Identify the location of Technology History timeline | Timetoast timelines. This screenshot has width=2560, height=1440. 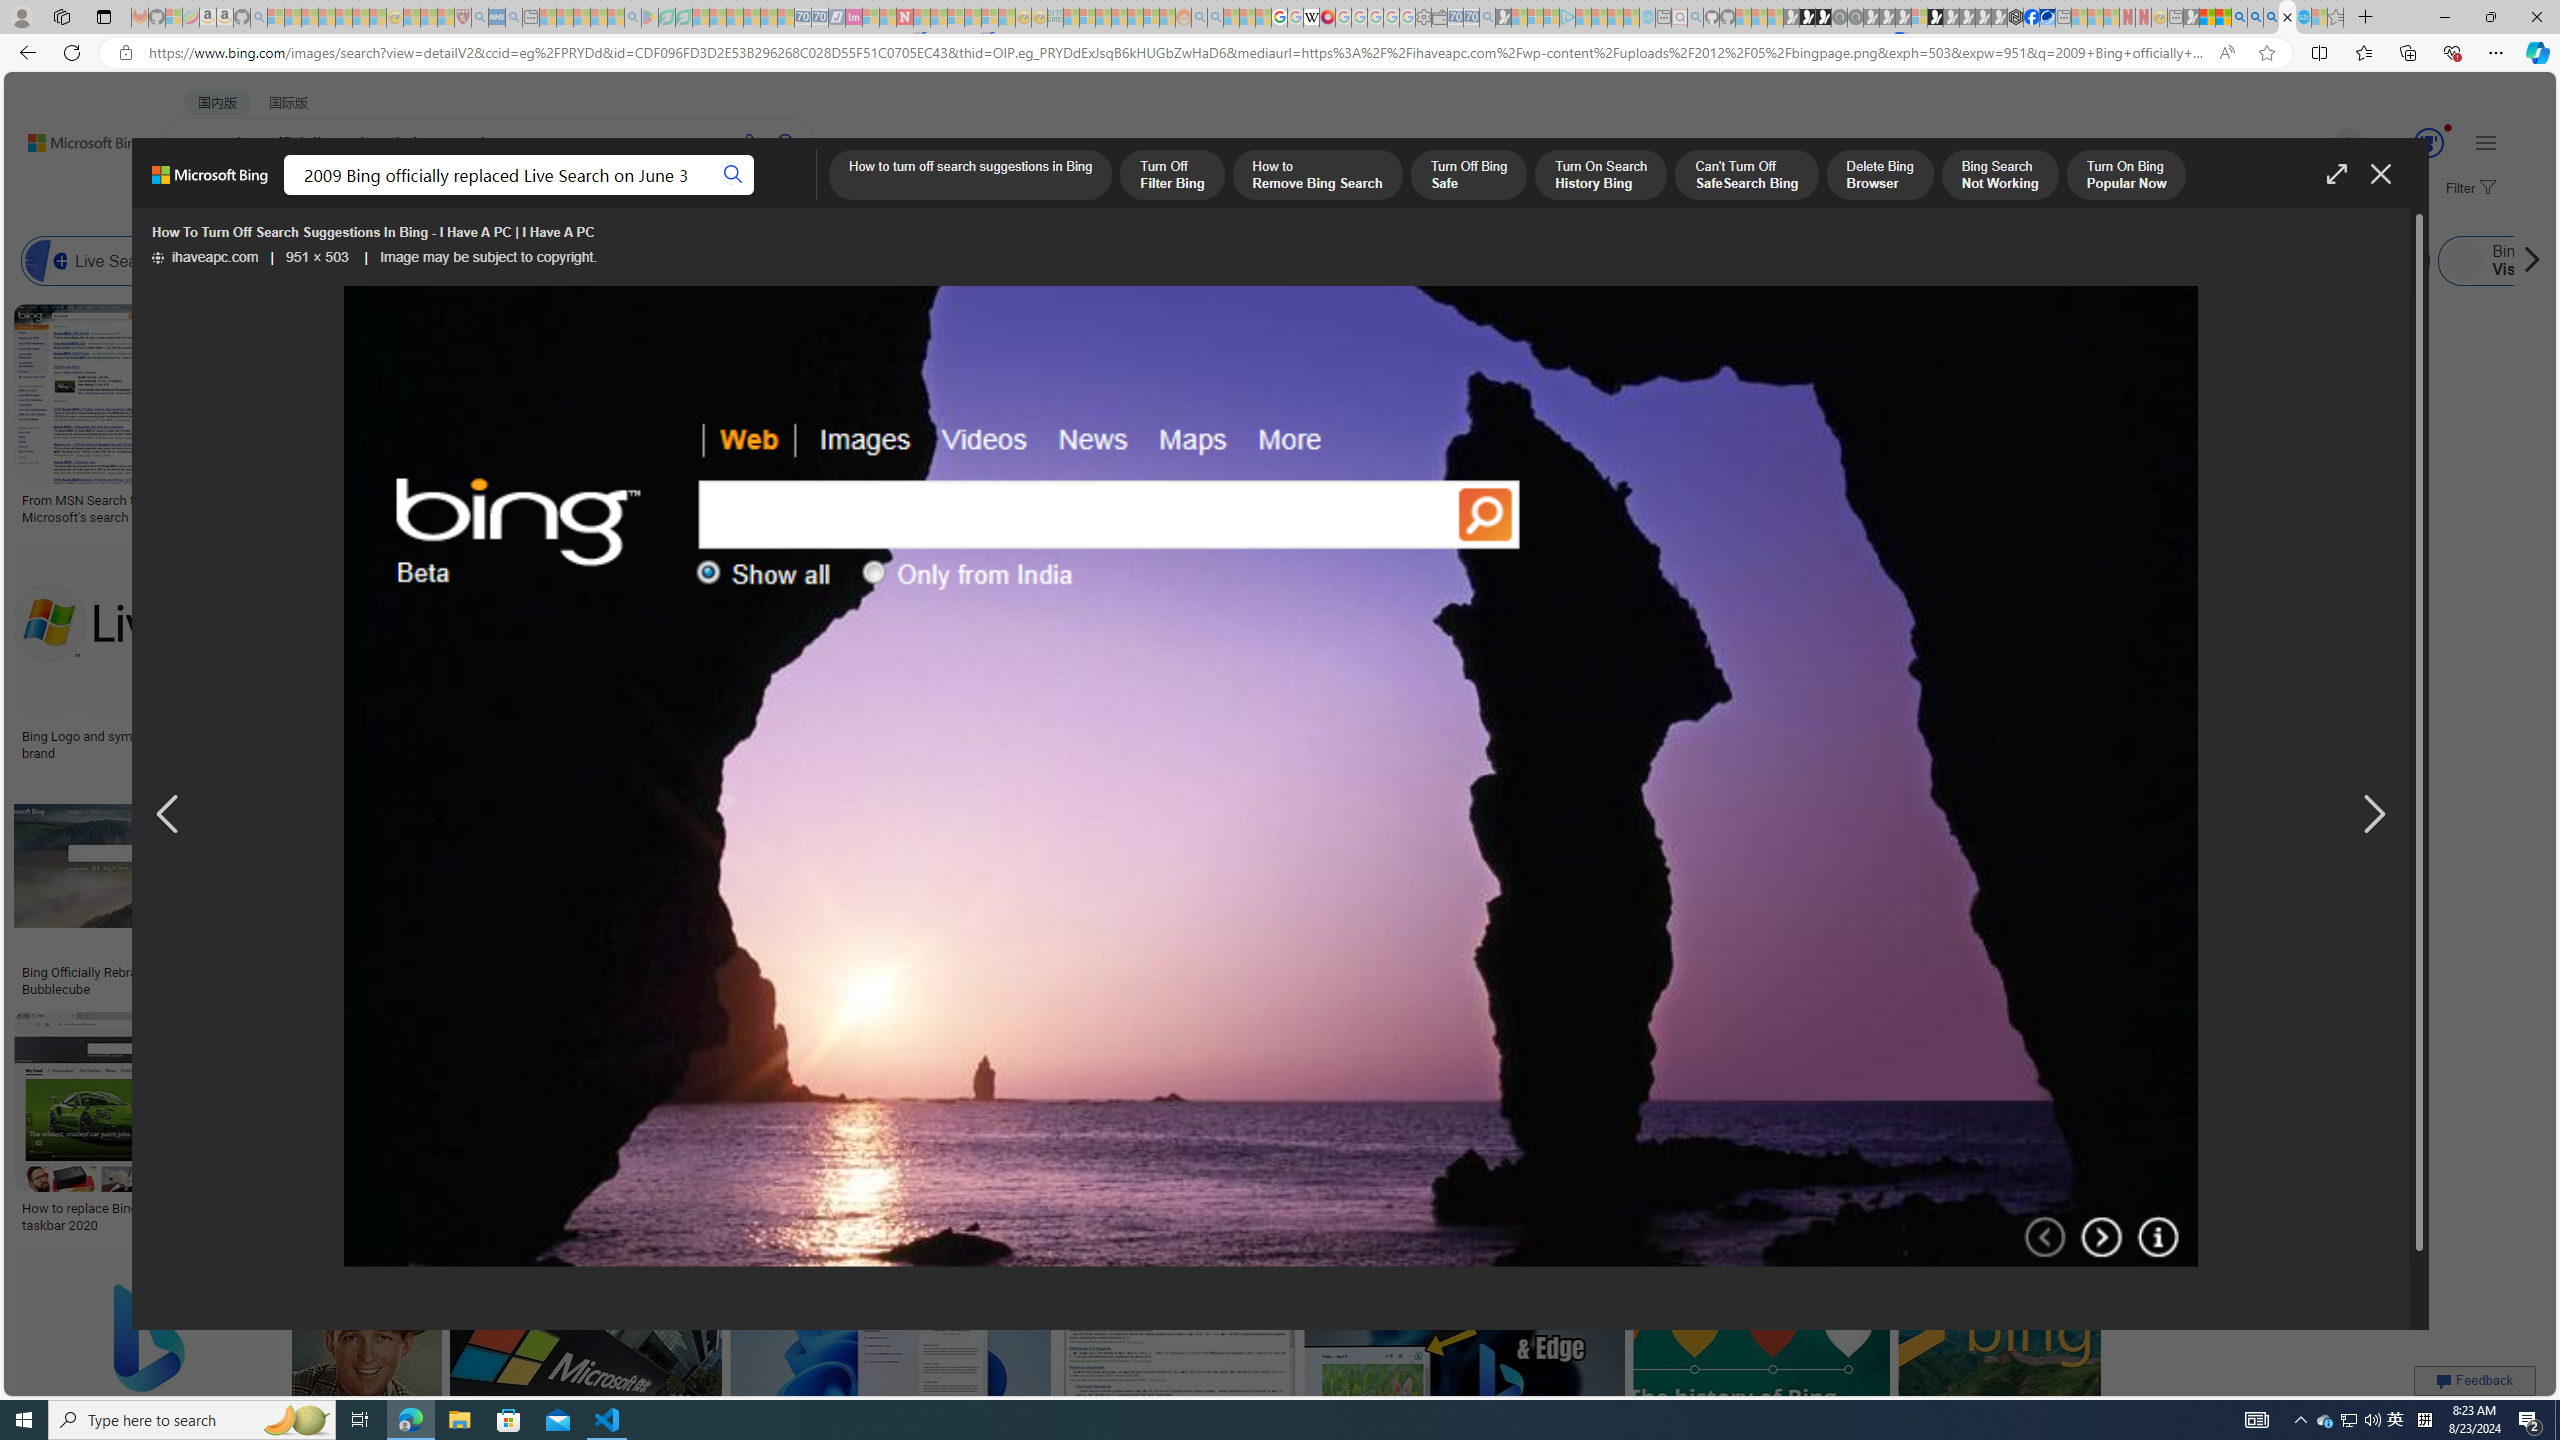
(1465, 508).